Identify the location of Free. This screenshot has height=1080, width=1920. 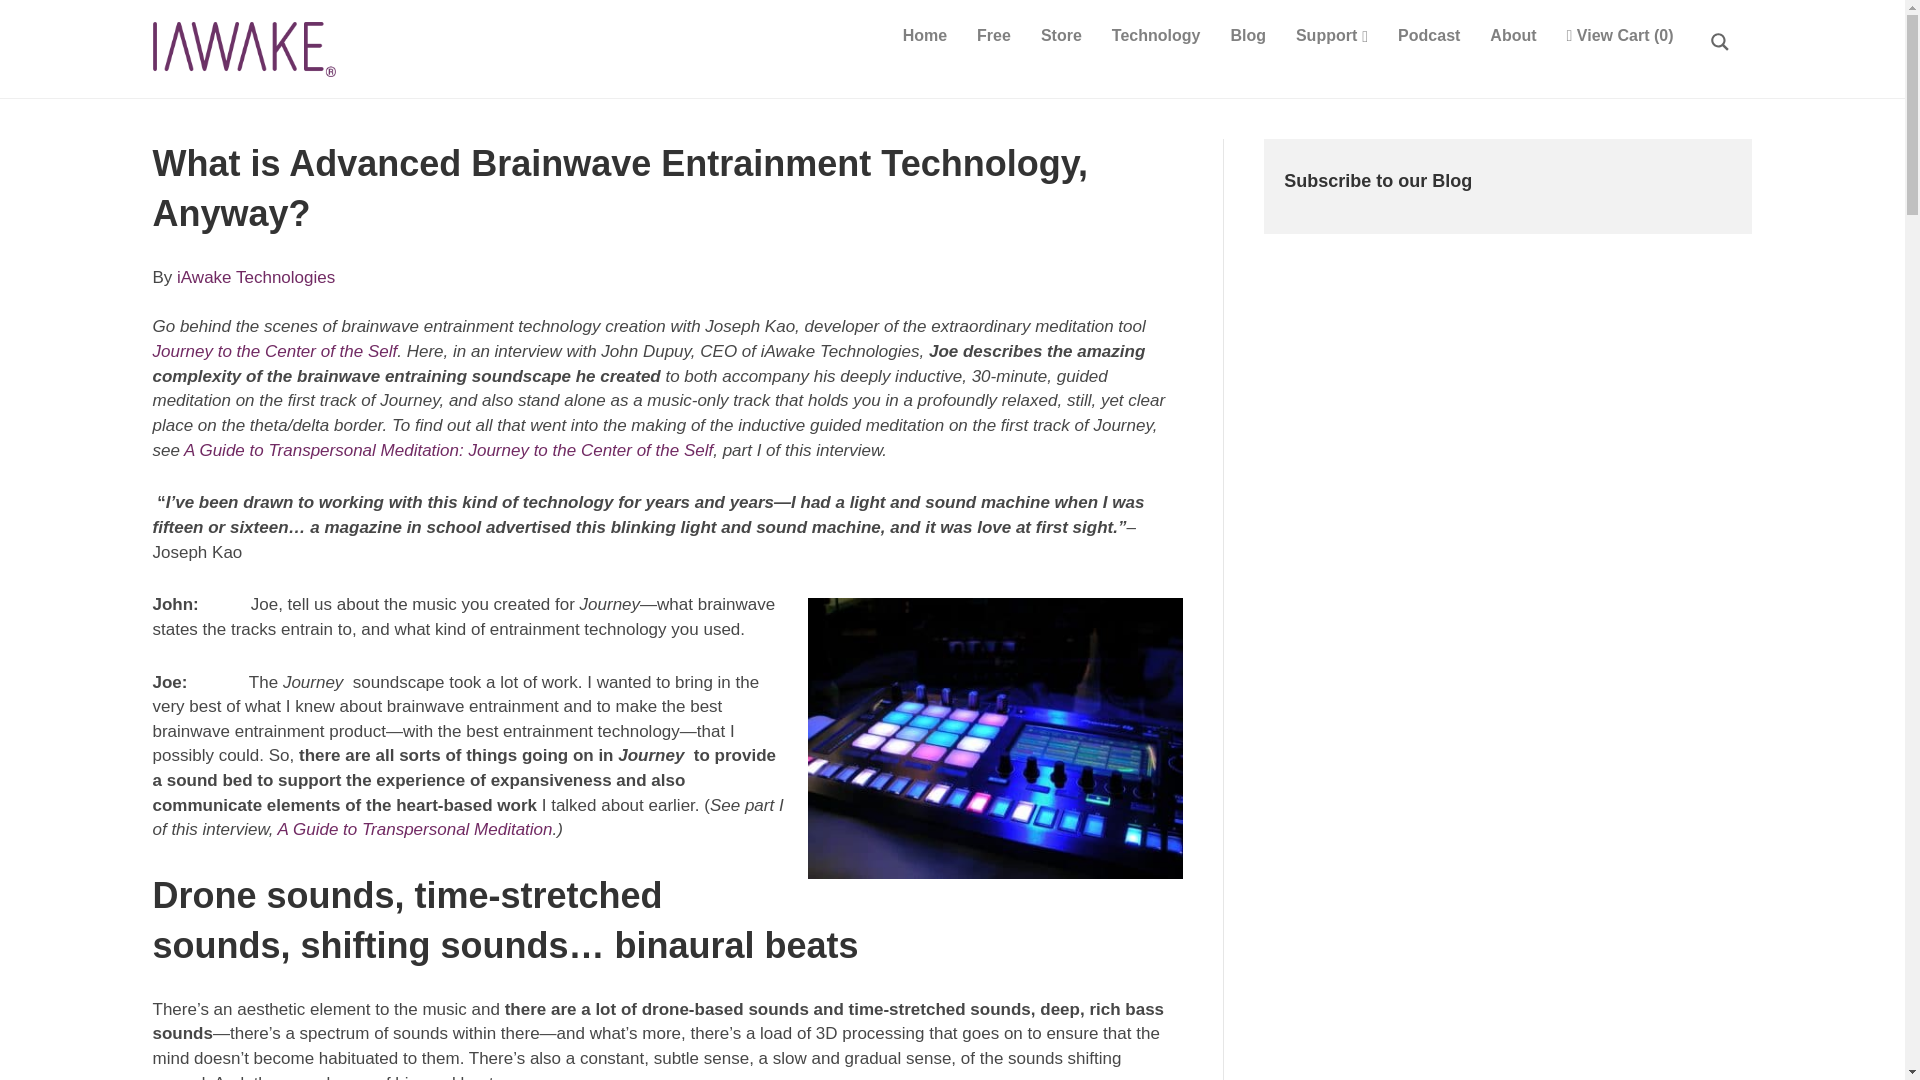
(993, 35).